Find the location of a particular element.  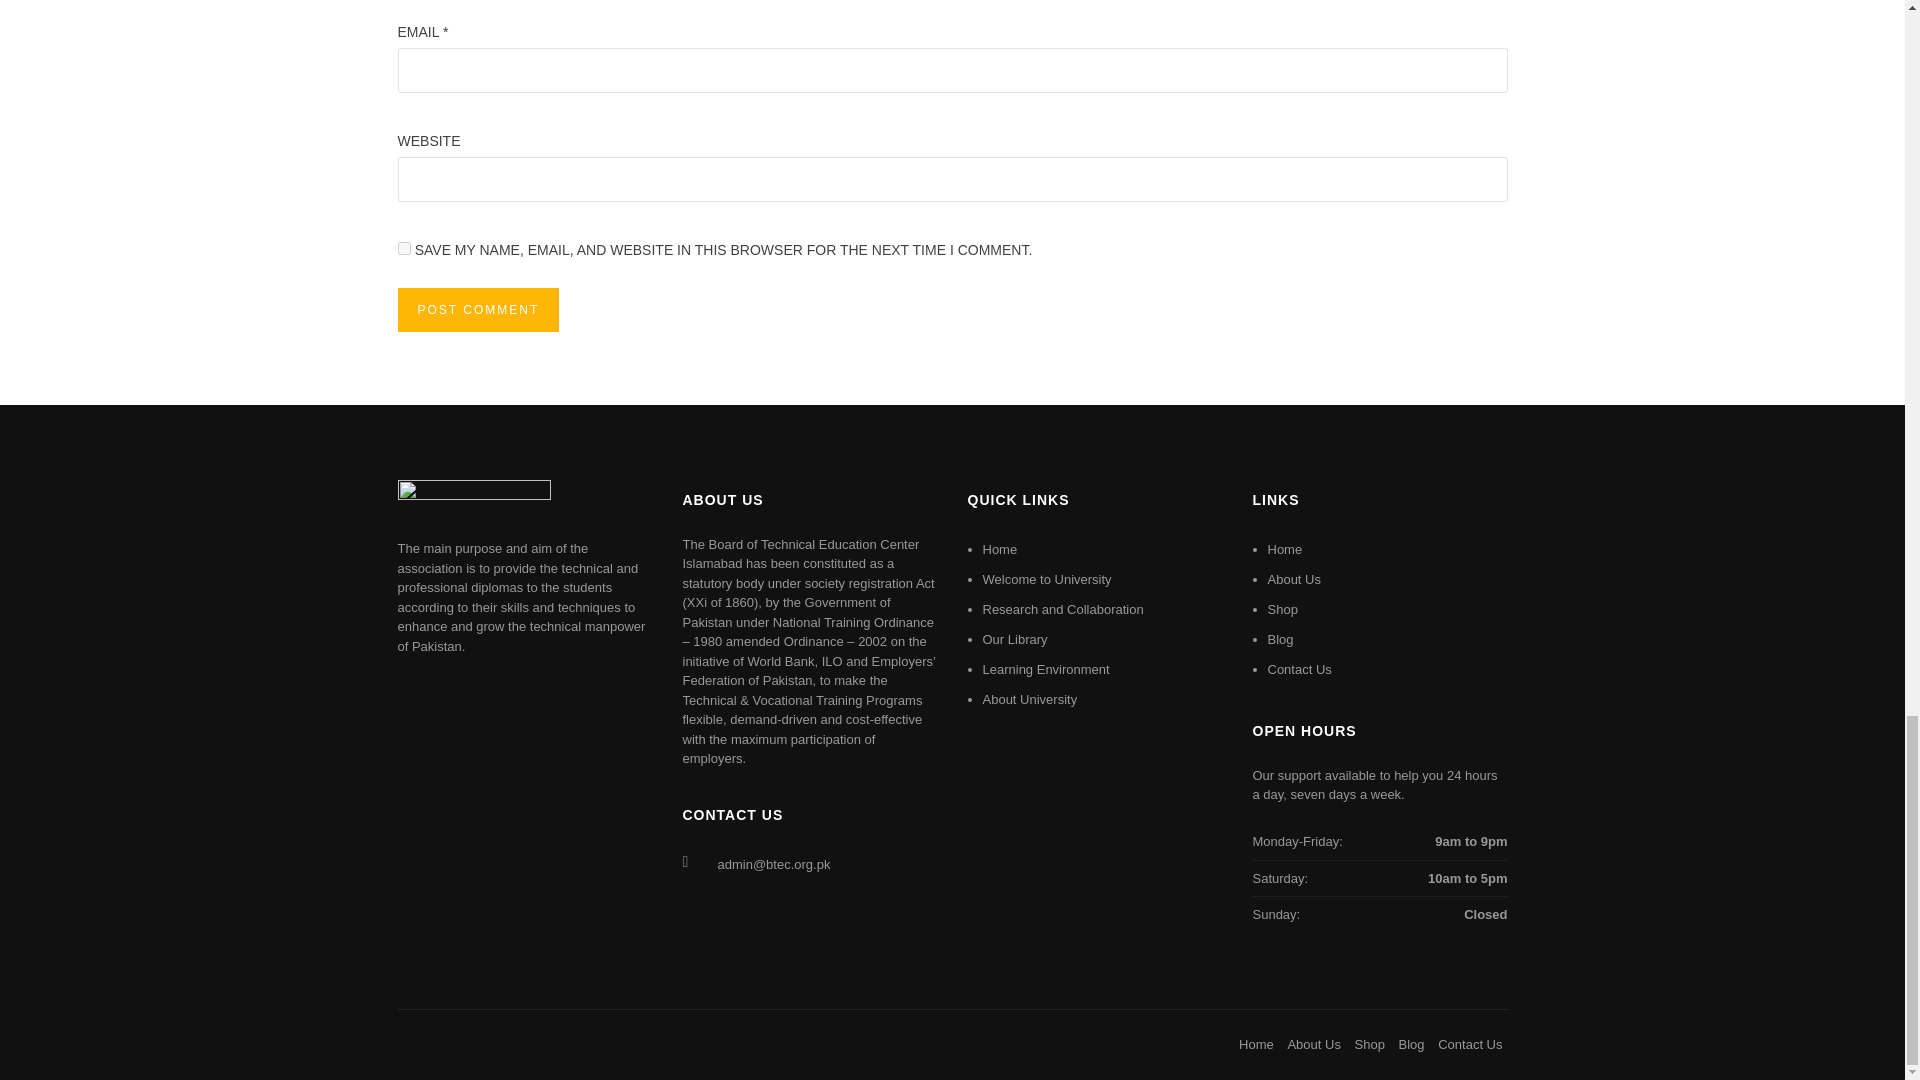

Welcome to University is located at coordinates (1046, 580).